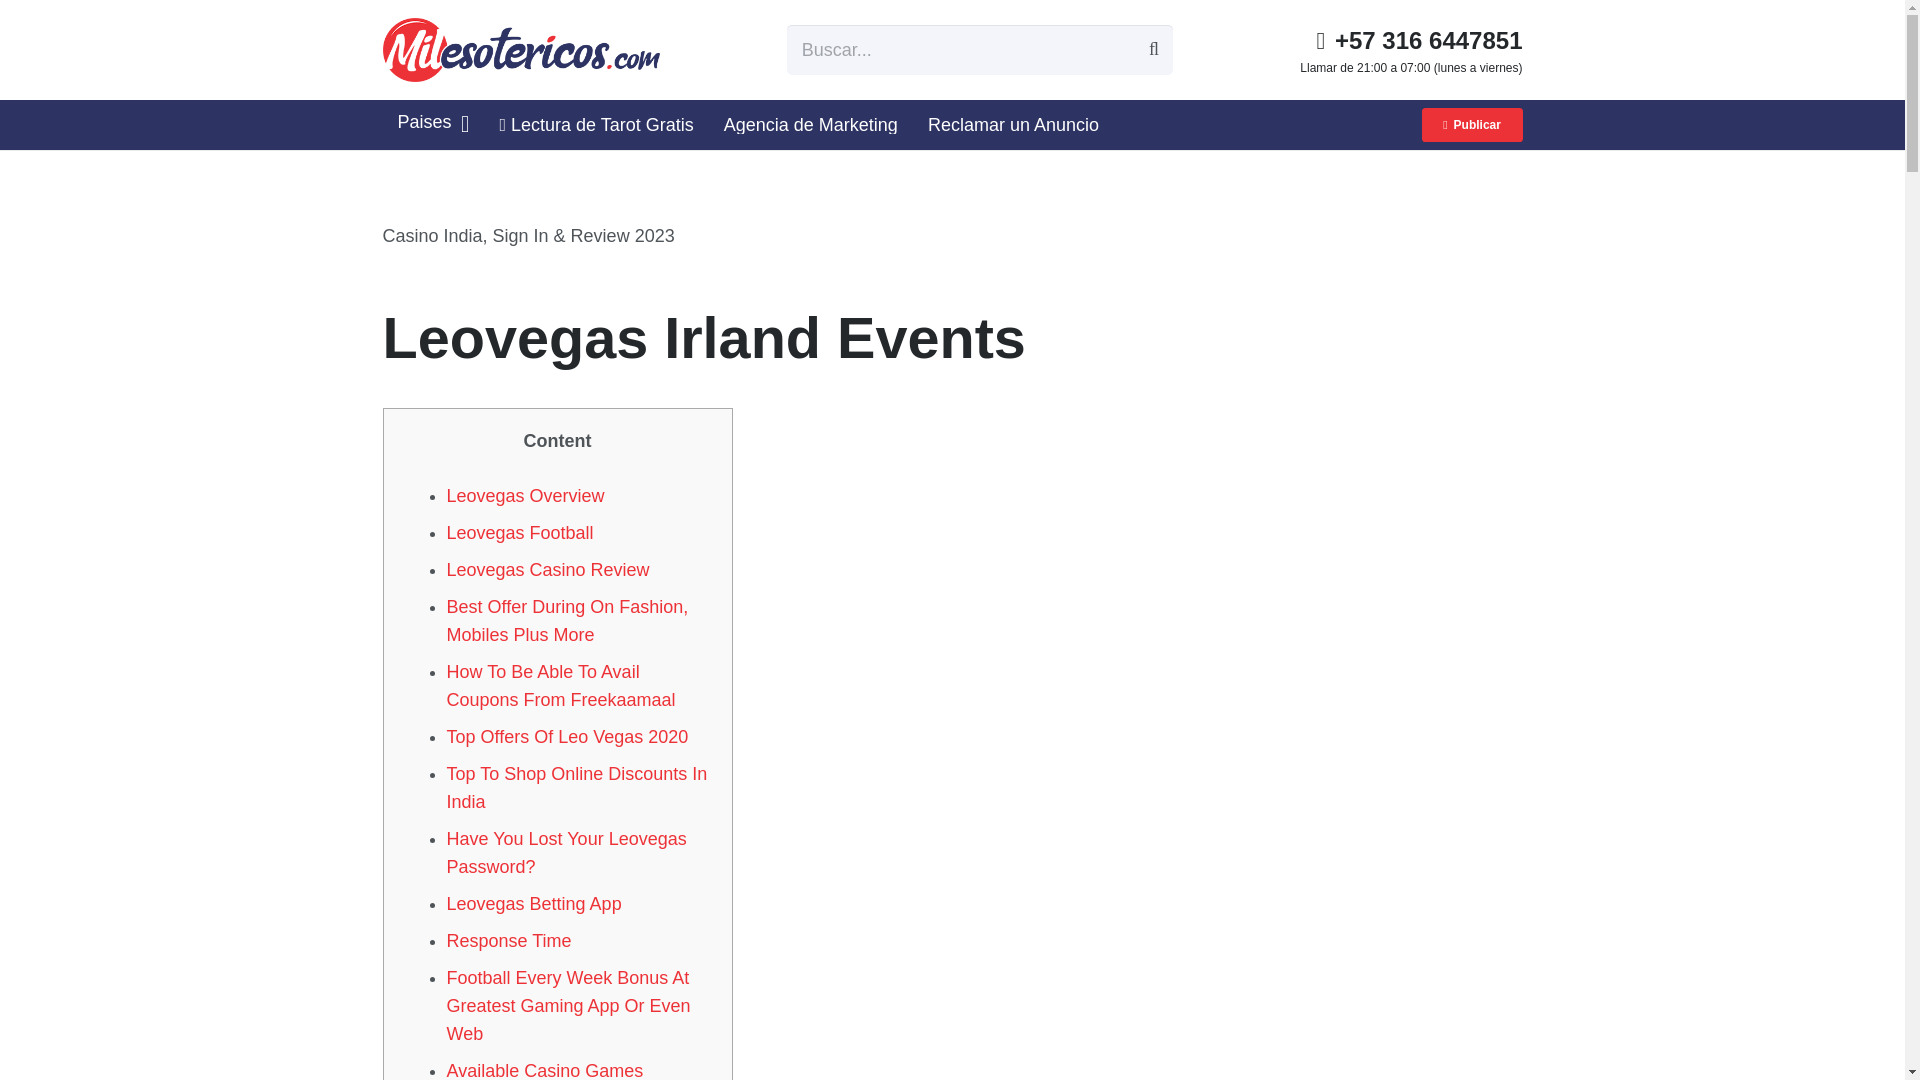  Describe the element at coordinates (566, 736) in the screenshot. I see `Top Offers Of Leo Vegas 2020` at that location.